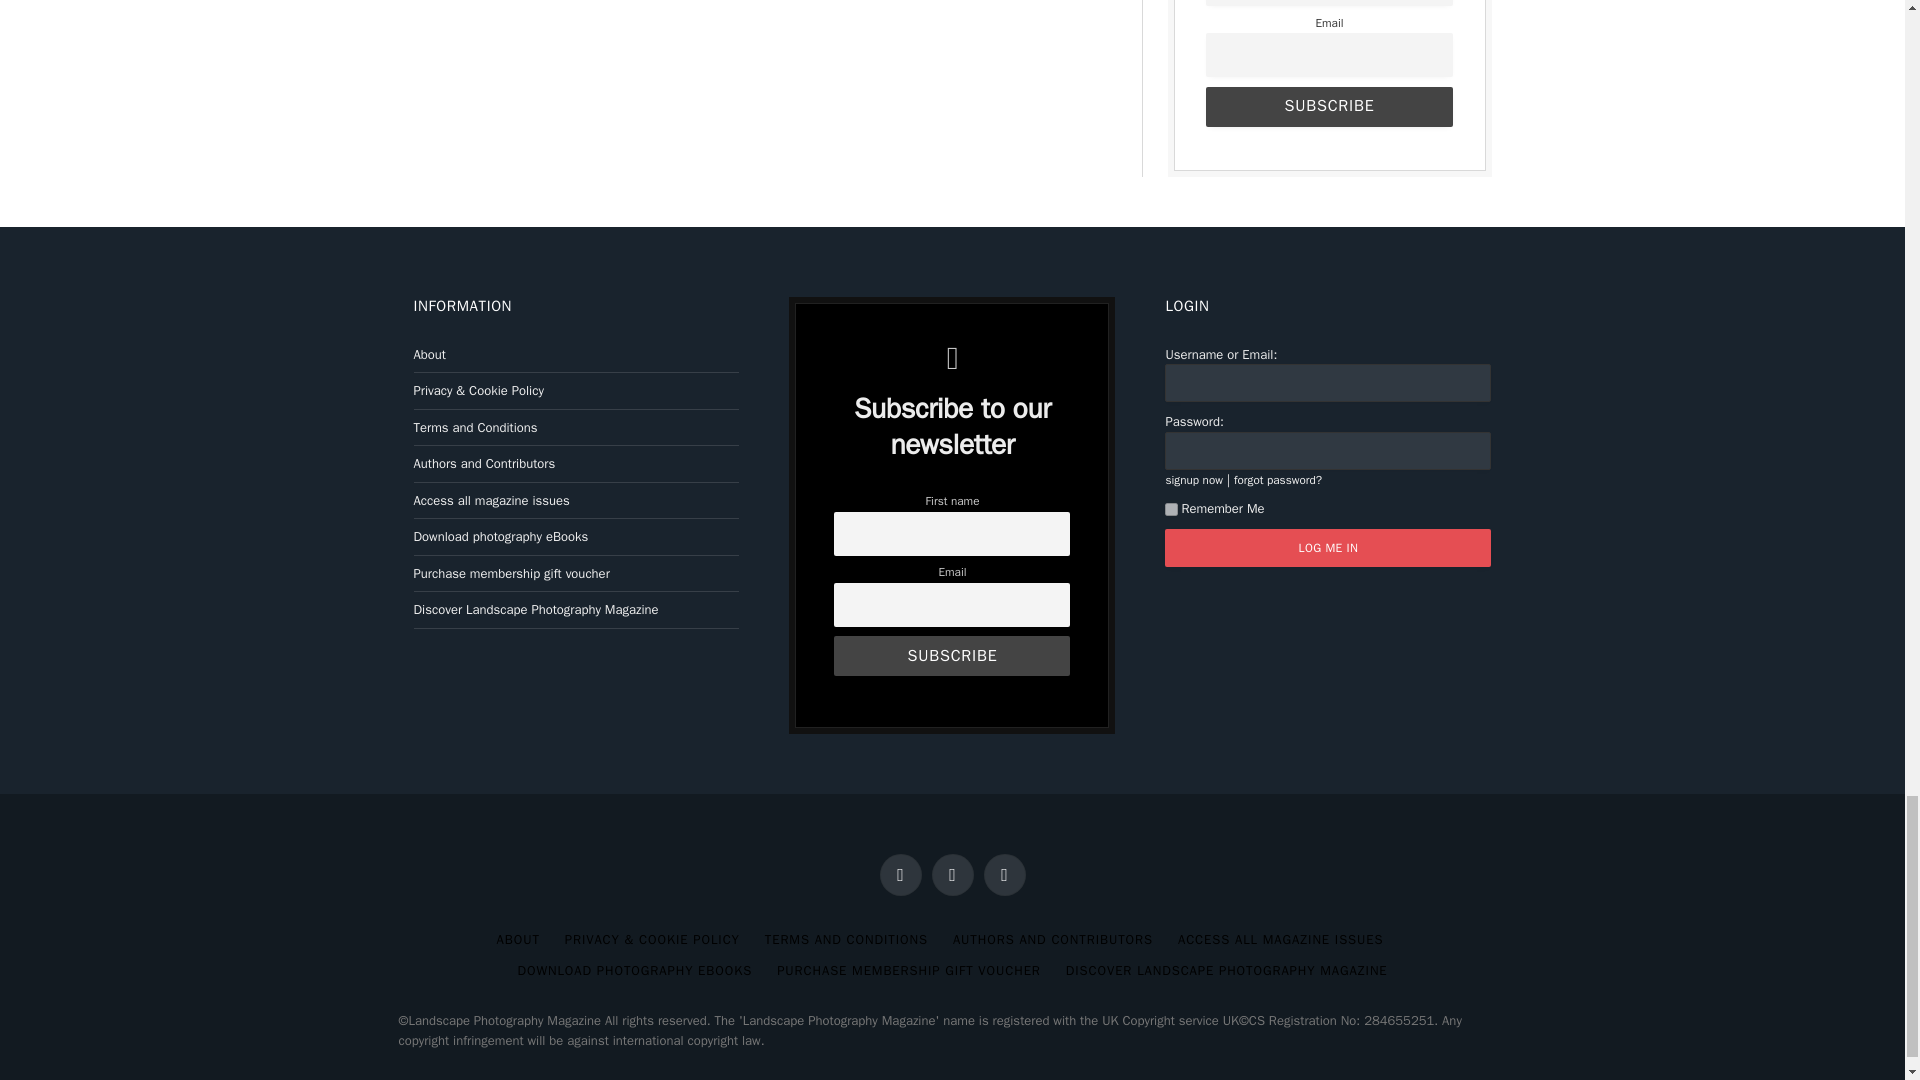 The image size is (1920, 1080). What do you see at coordinates (951, 656) in the screenshot?
I see `Subscribe` at bounding box center [951, 656].